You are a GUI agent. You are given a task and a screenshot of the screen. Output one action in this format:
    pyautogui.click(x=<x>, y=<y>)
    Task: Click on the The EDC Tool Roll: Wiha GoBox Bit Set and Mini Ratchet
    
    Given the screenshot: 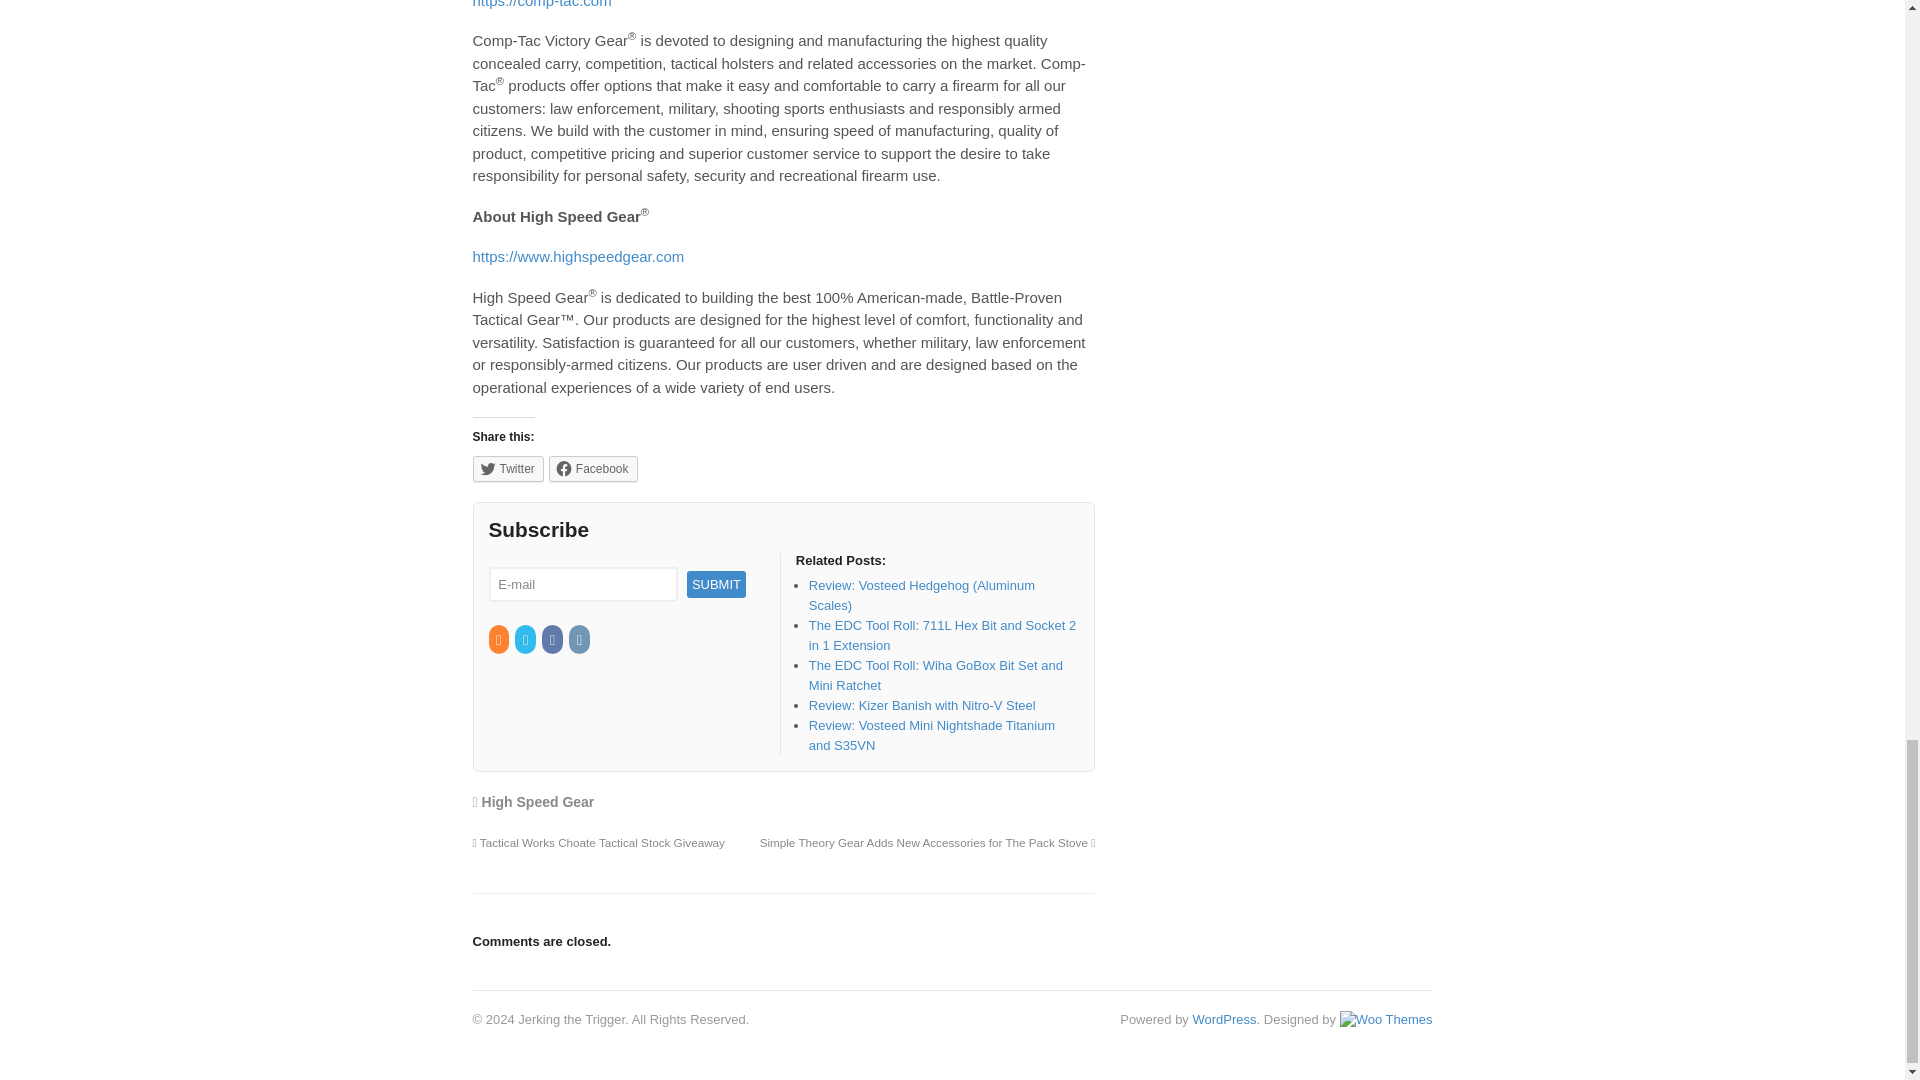 What is the action you would take?
    pyautogui.click(x=936, y=675)
    